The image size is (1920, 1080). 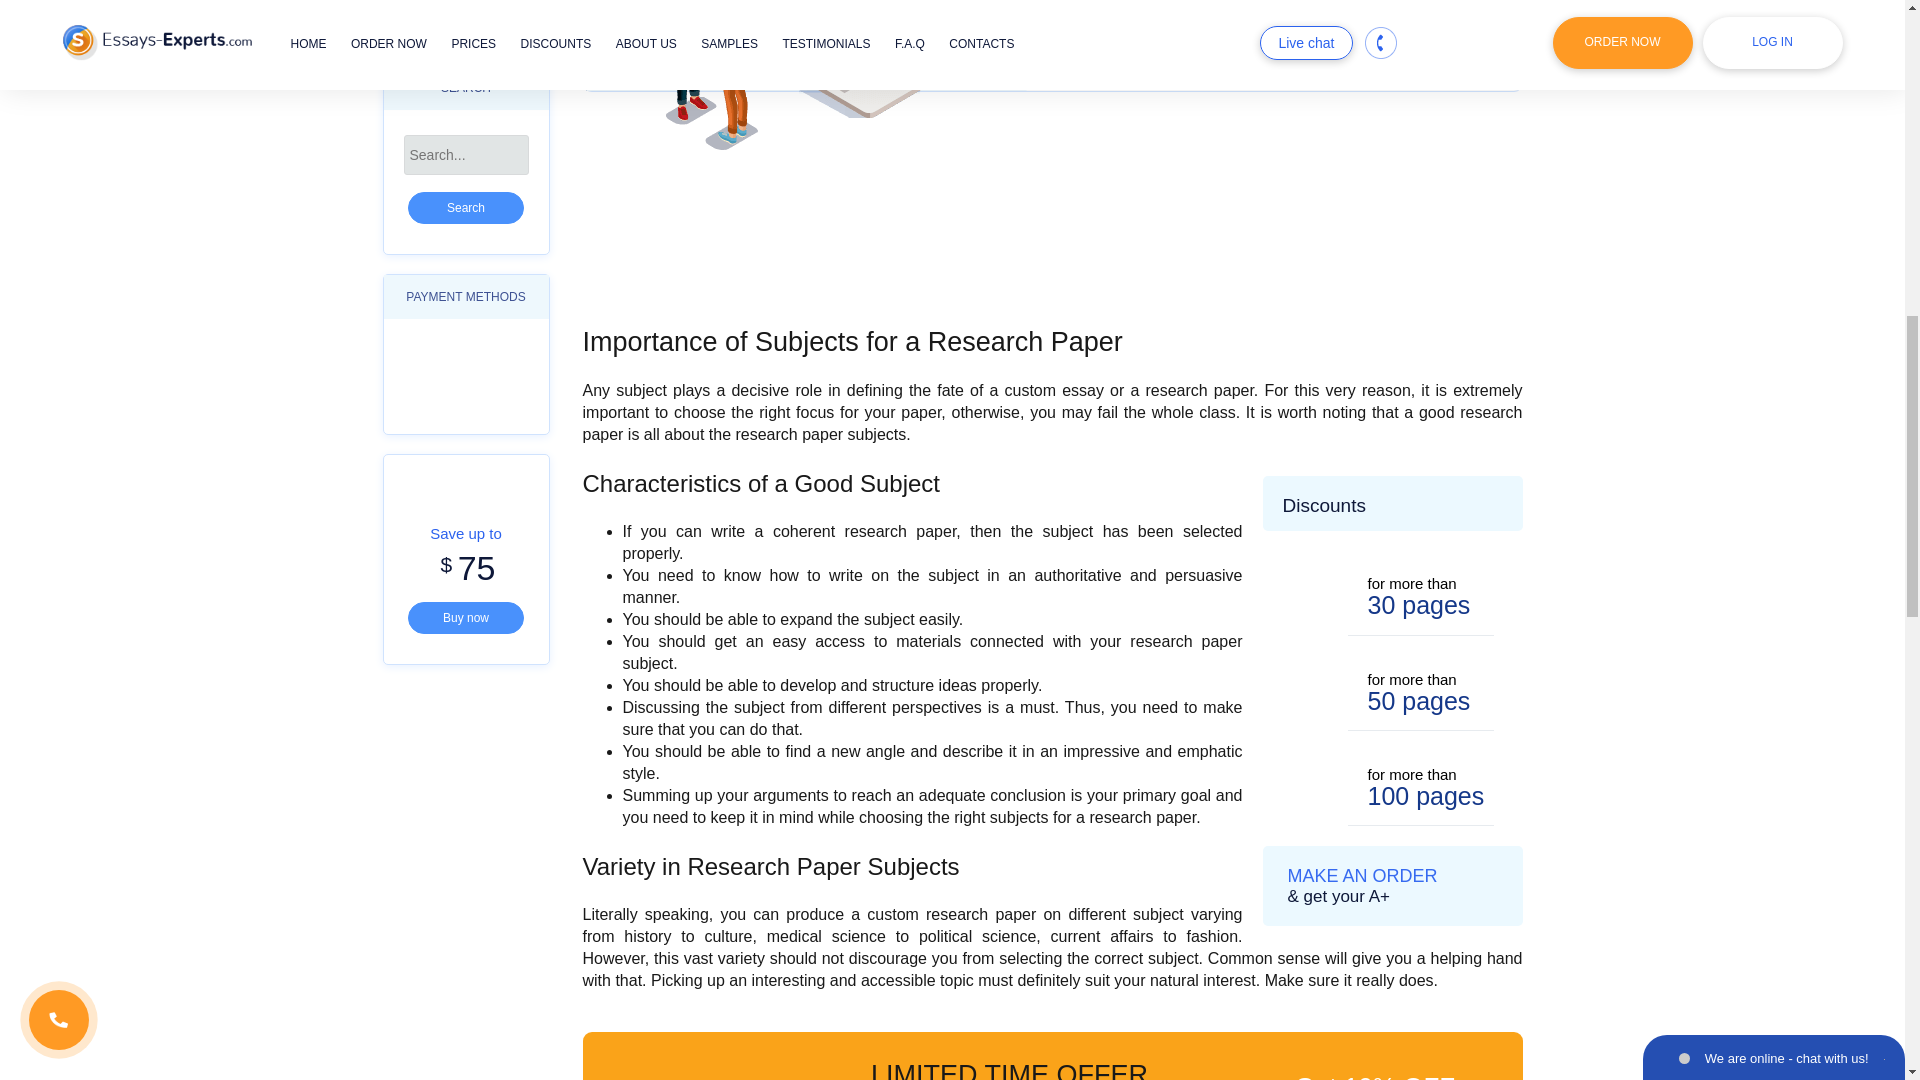 I want to click on Search, so click(x=466, y=208).